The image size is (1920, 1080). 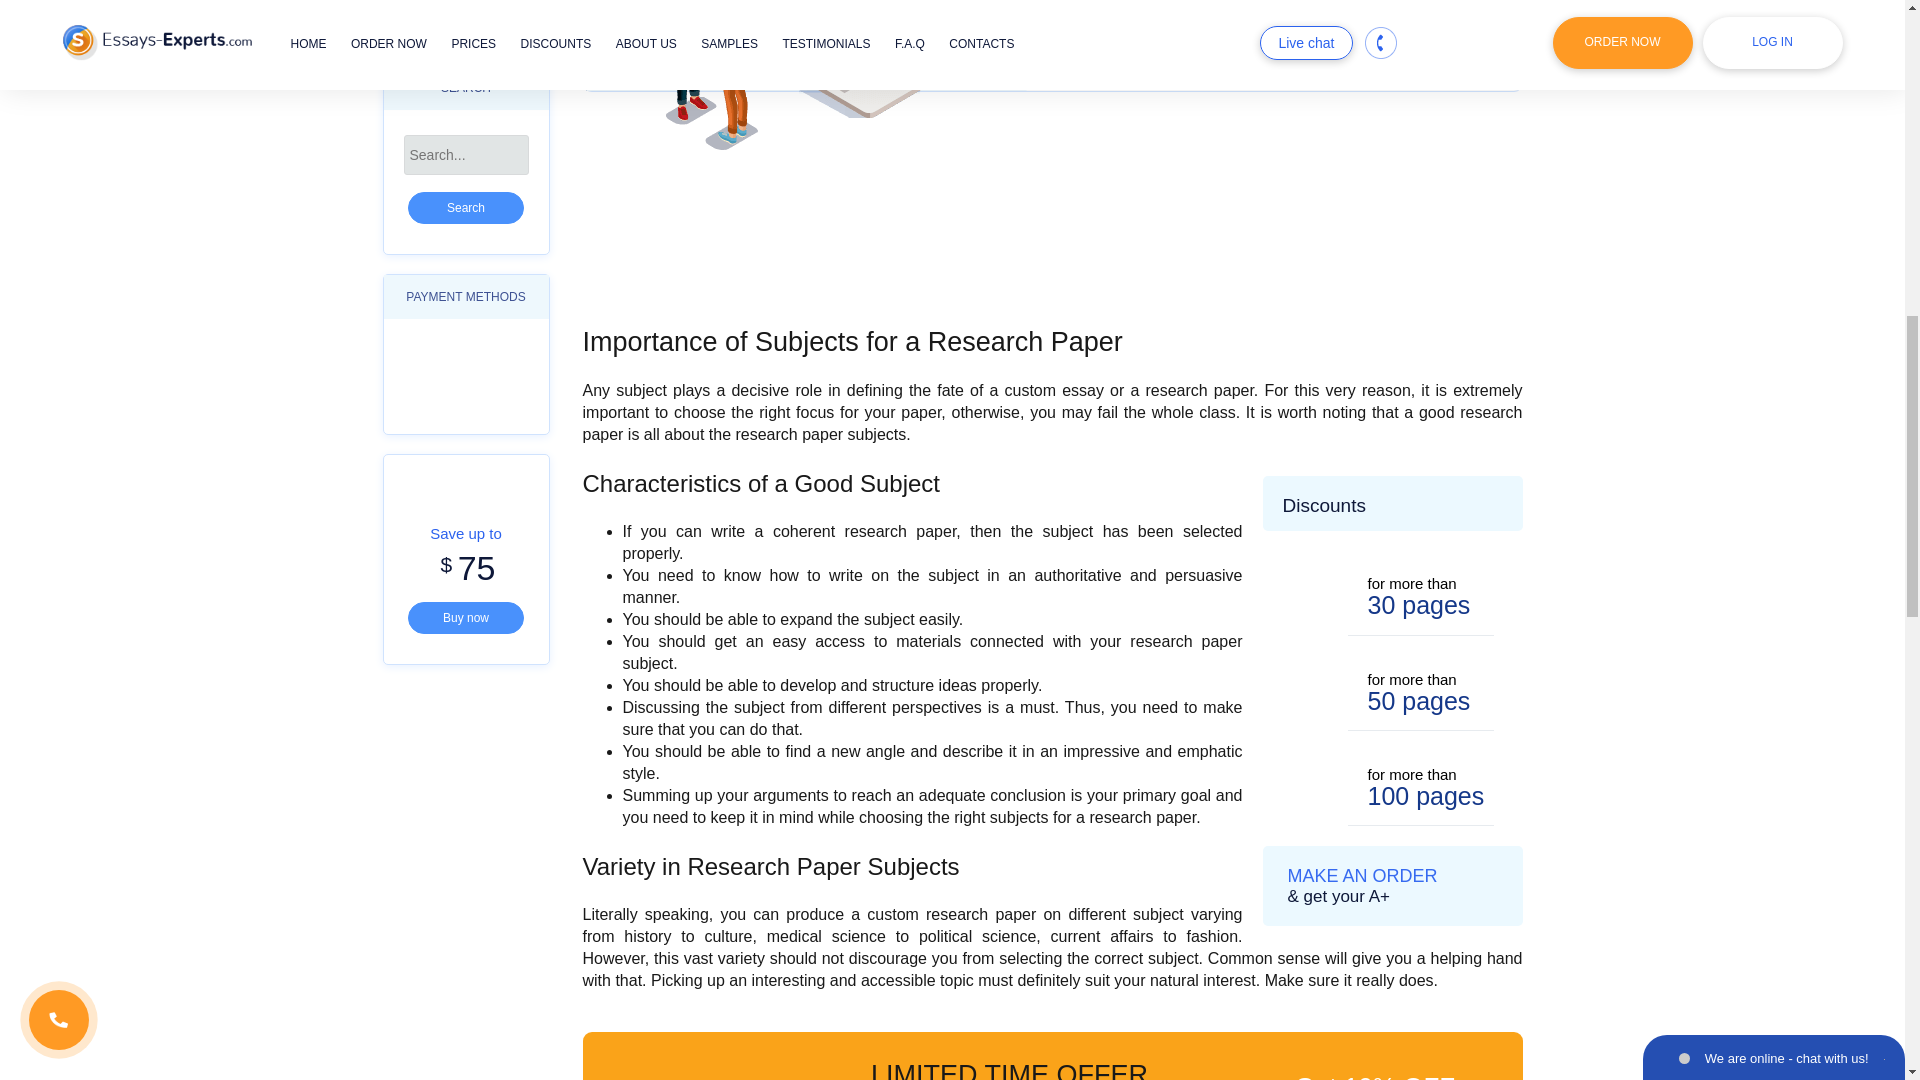 I want to click on Search, so click(x=466, y=208).